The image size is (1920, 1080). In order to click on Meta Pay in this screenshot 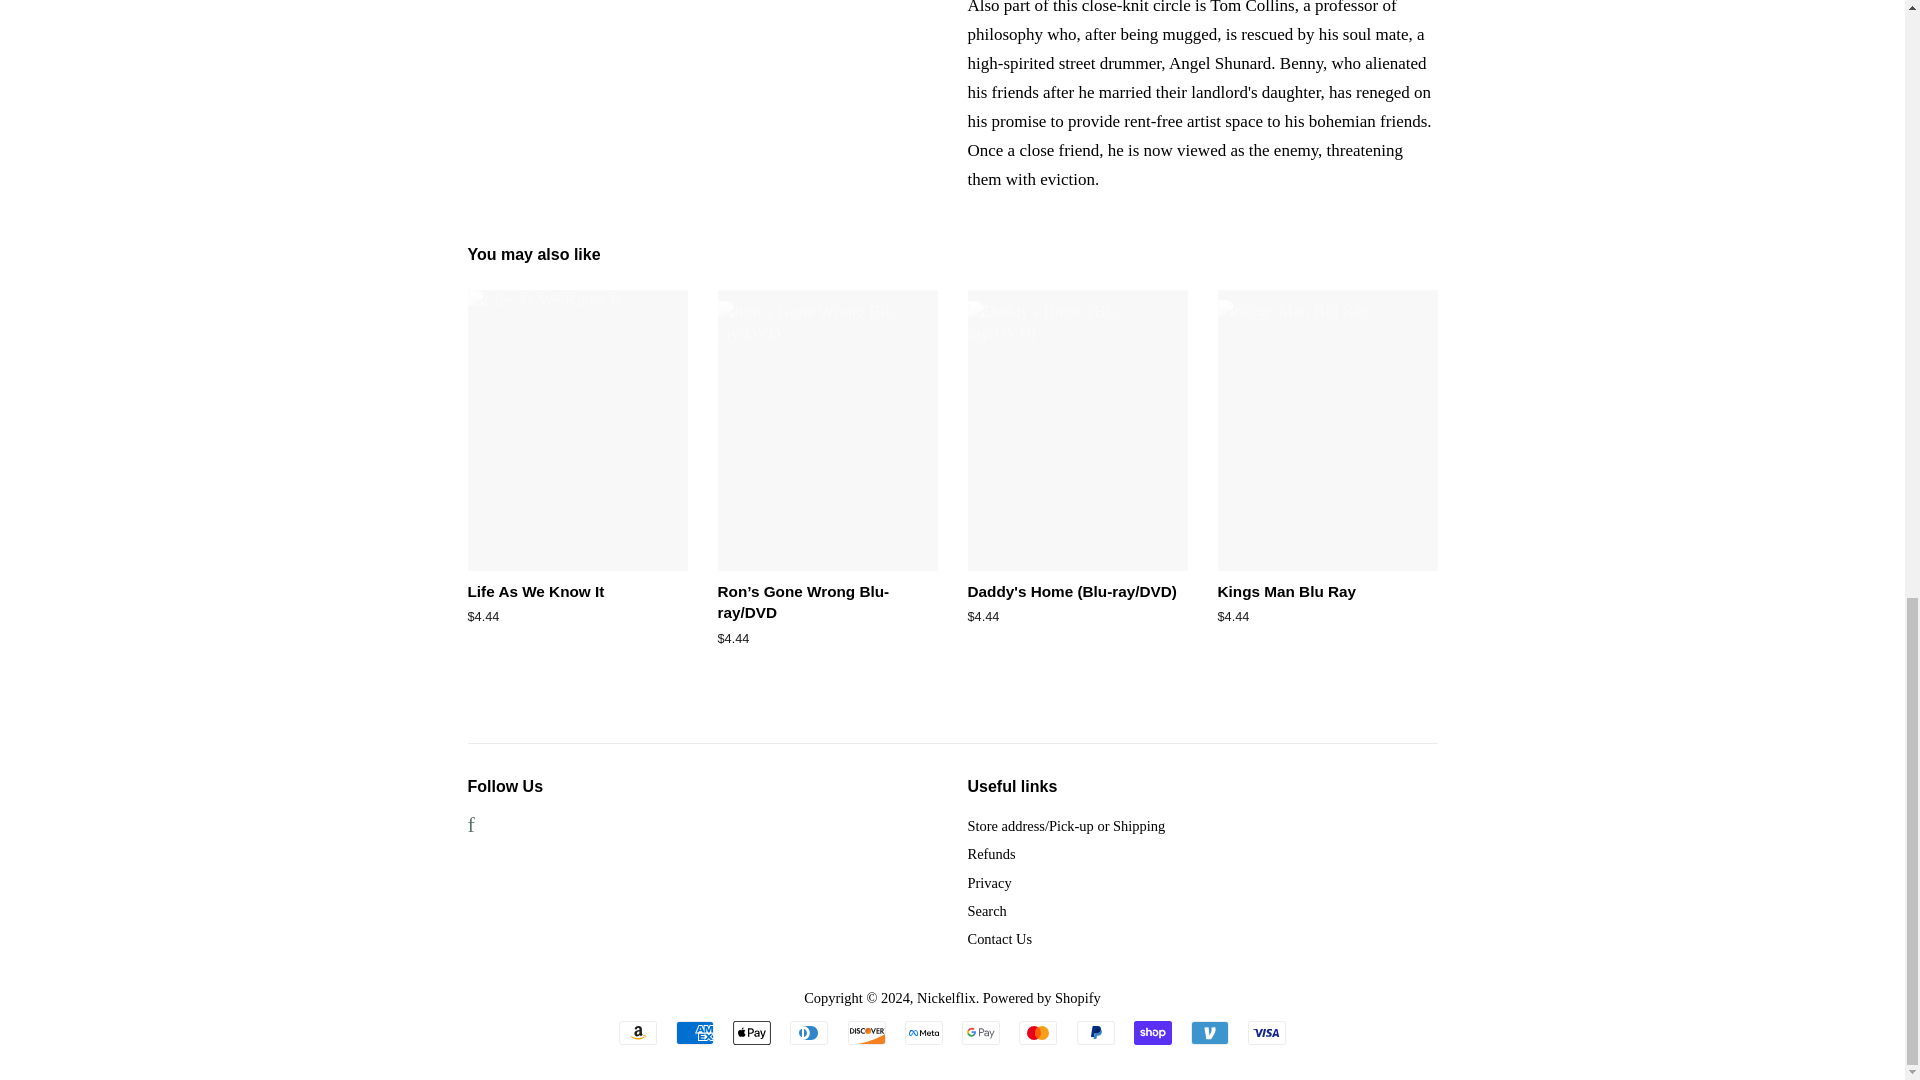, I will do `click(923, 1032)`.